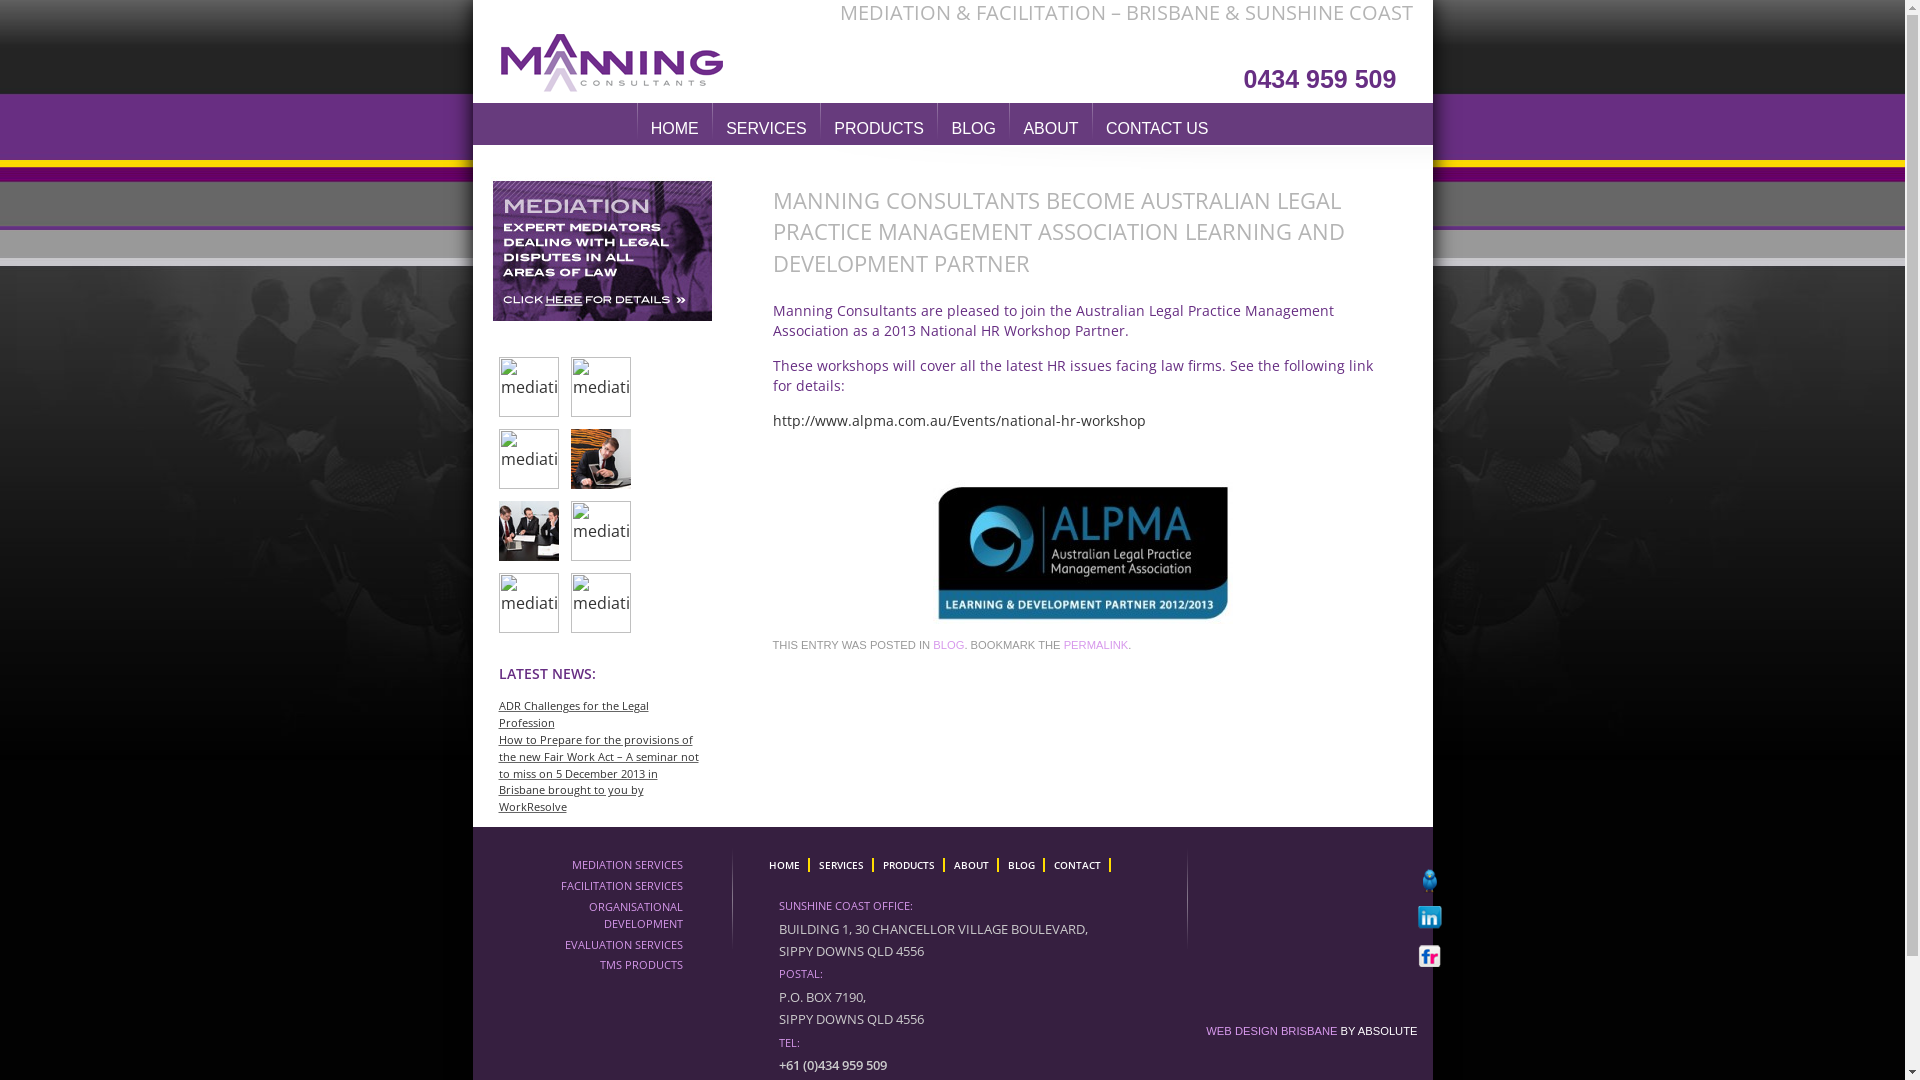 The image size is (1920, 1080). Describe the element at coordinates (973, 128) in the screenshot. I see `BLOG` at that location.